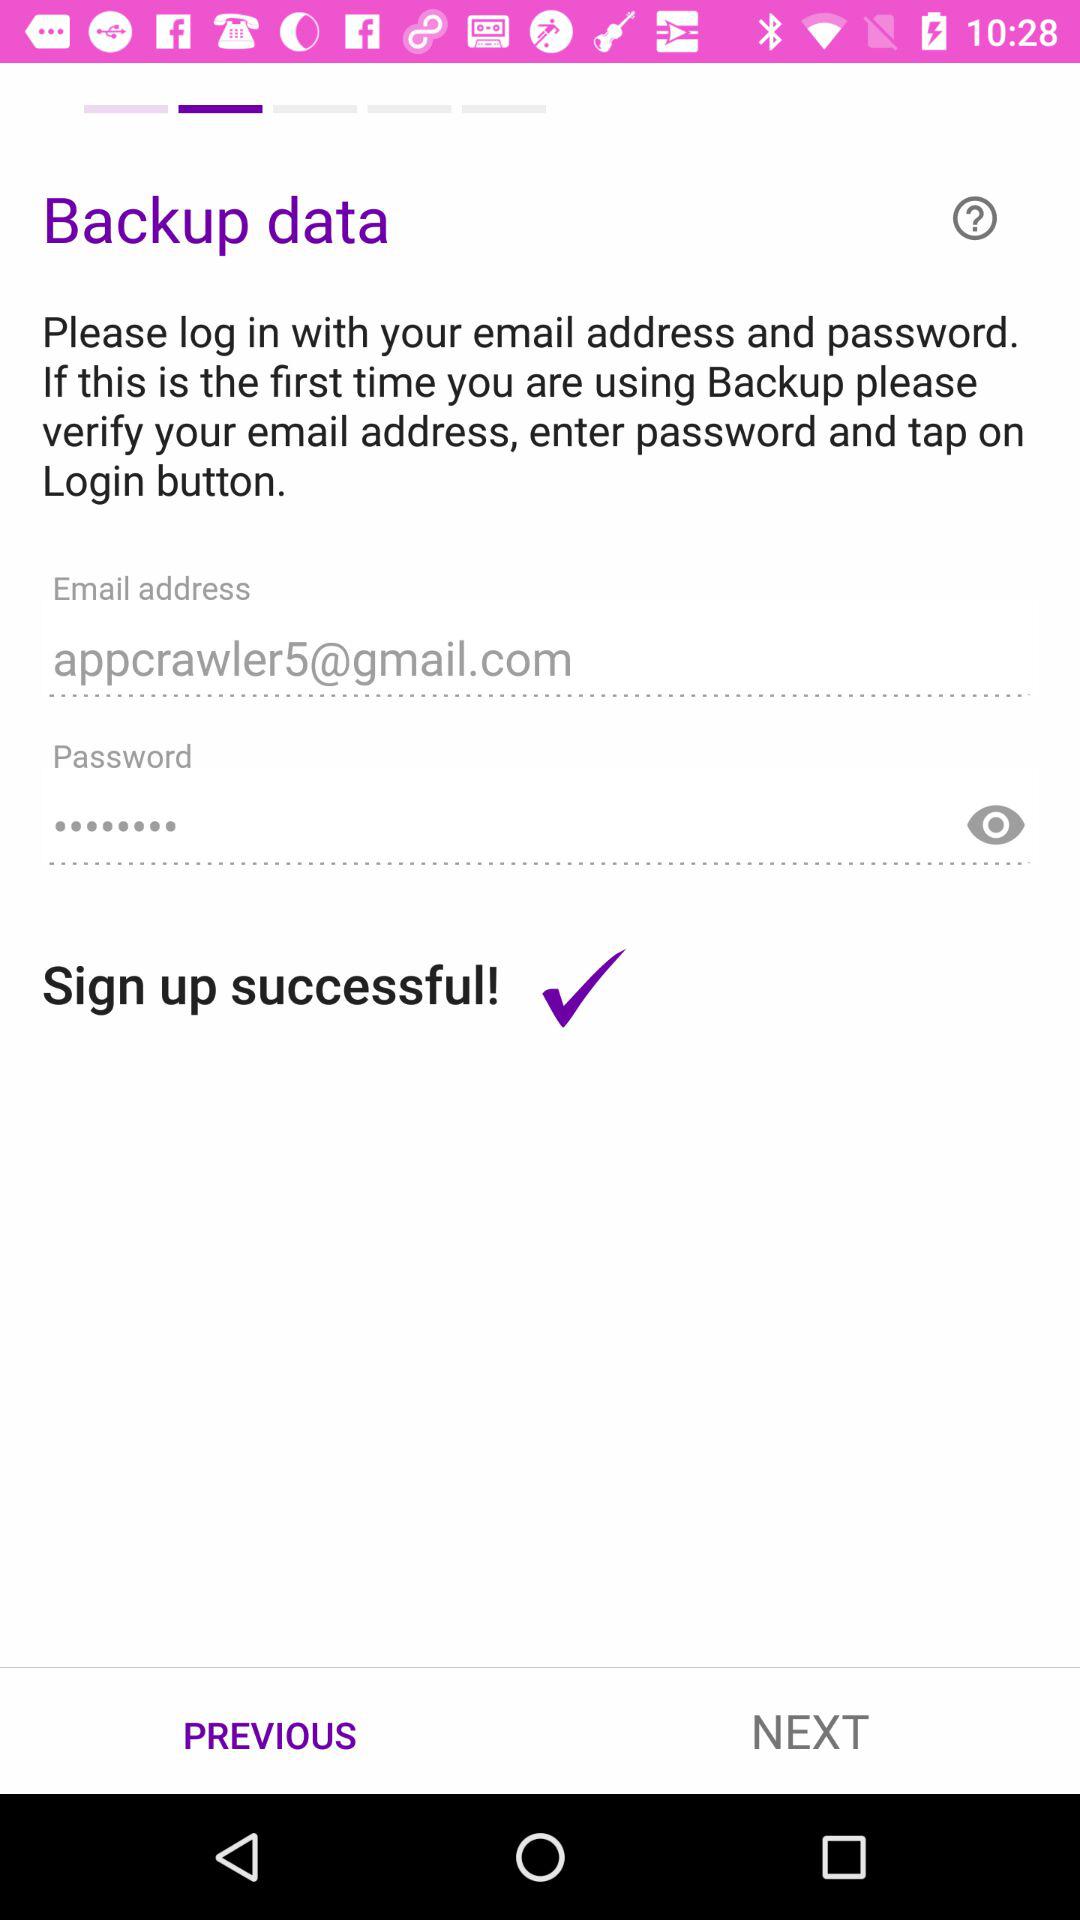 This screenshot has height=1920, width=1080. What do you see at coordinates (996, 815) in the screenshot?
I see `choose item on the right` at bounding box center [996, 815].